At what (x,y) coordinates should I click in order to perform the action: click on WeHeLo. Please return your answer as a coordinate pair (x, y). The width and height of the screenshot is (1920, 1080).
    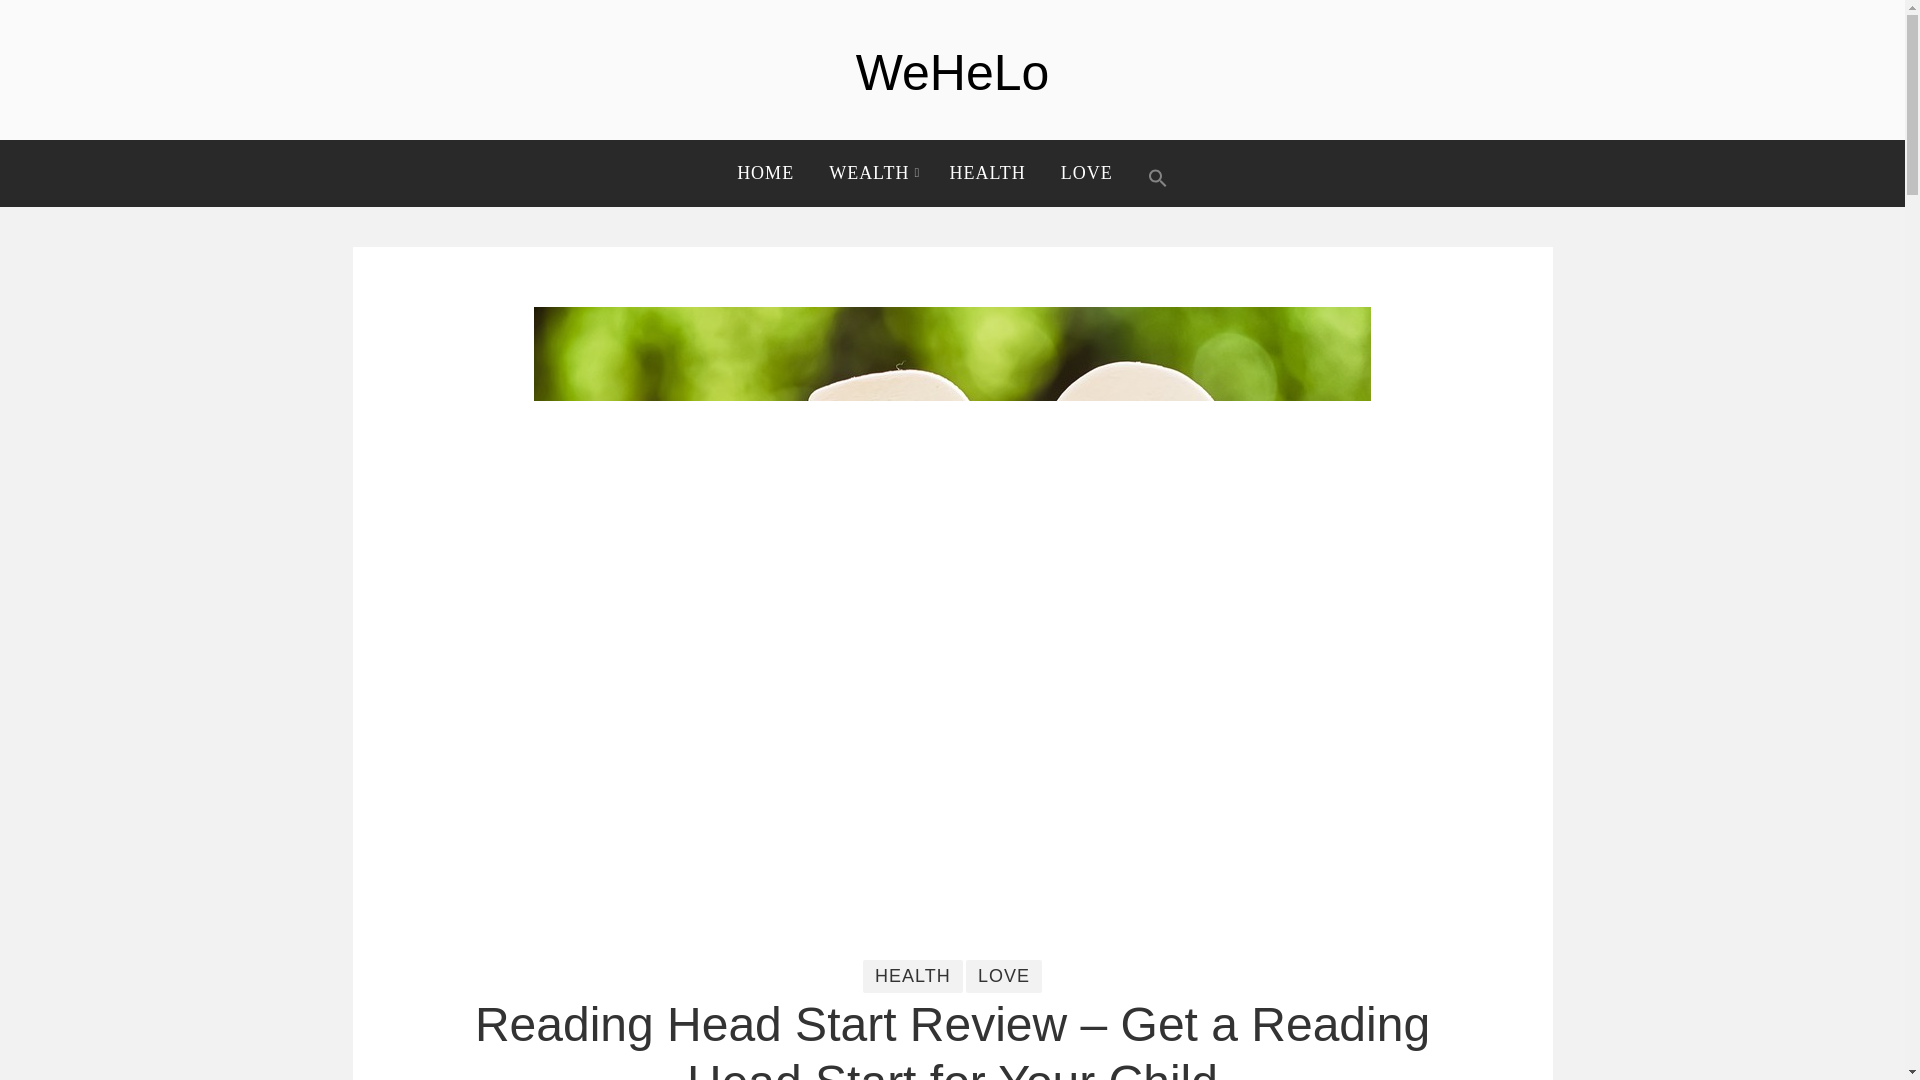
    Looking at the image, I should click on (953, 73).